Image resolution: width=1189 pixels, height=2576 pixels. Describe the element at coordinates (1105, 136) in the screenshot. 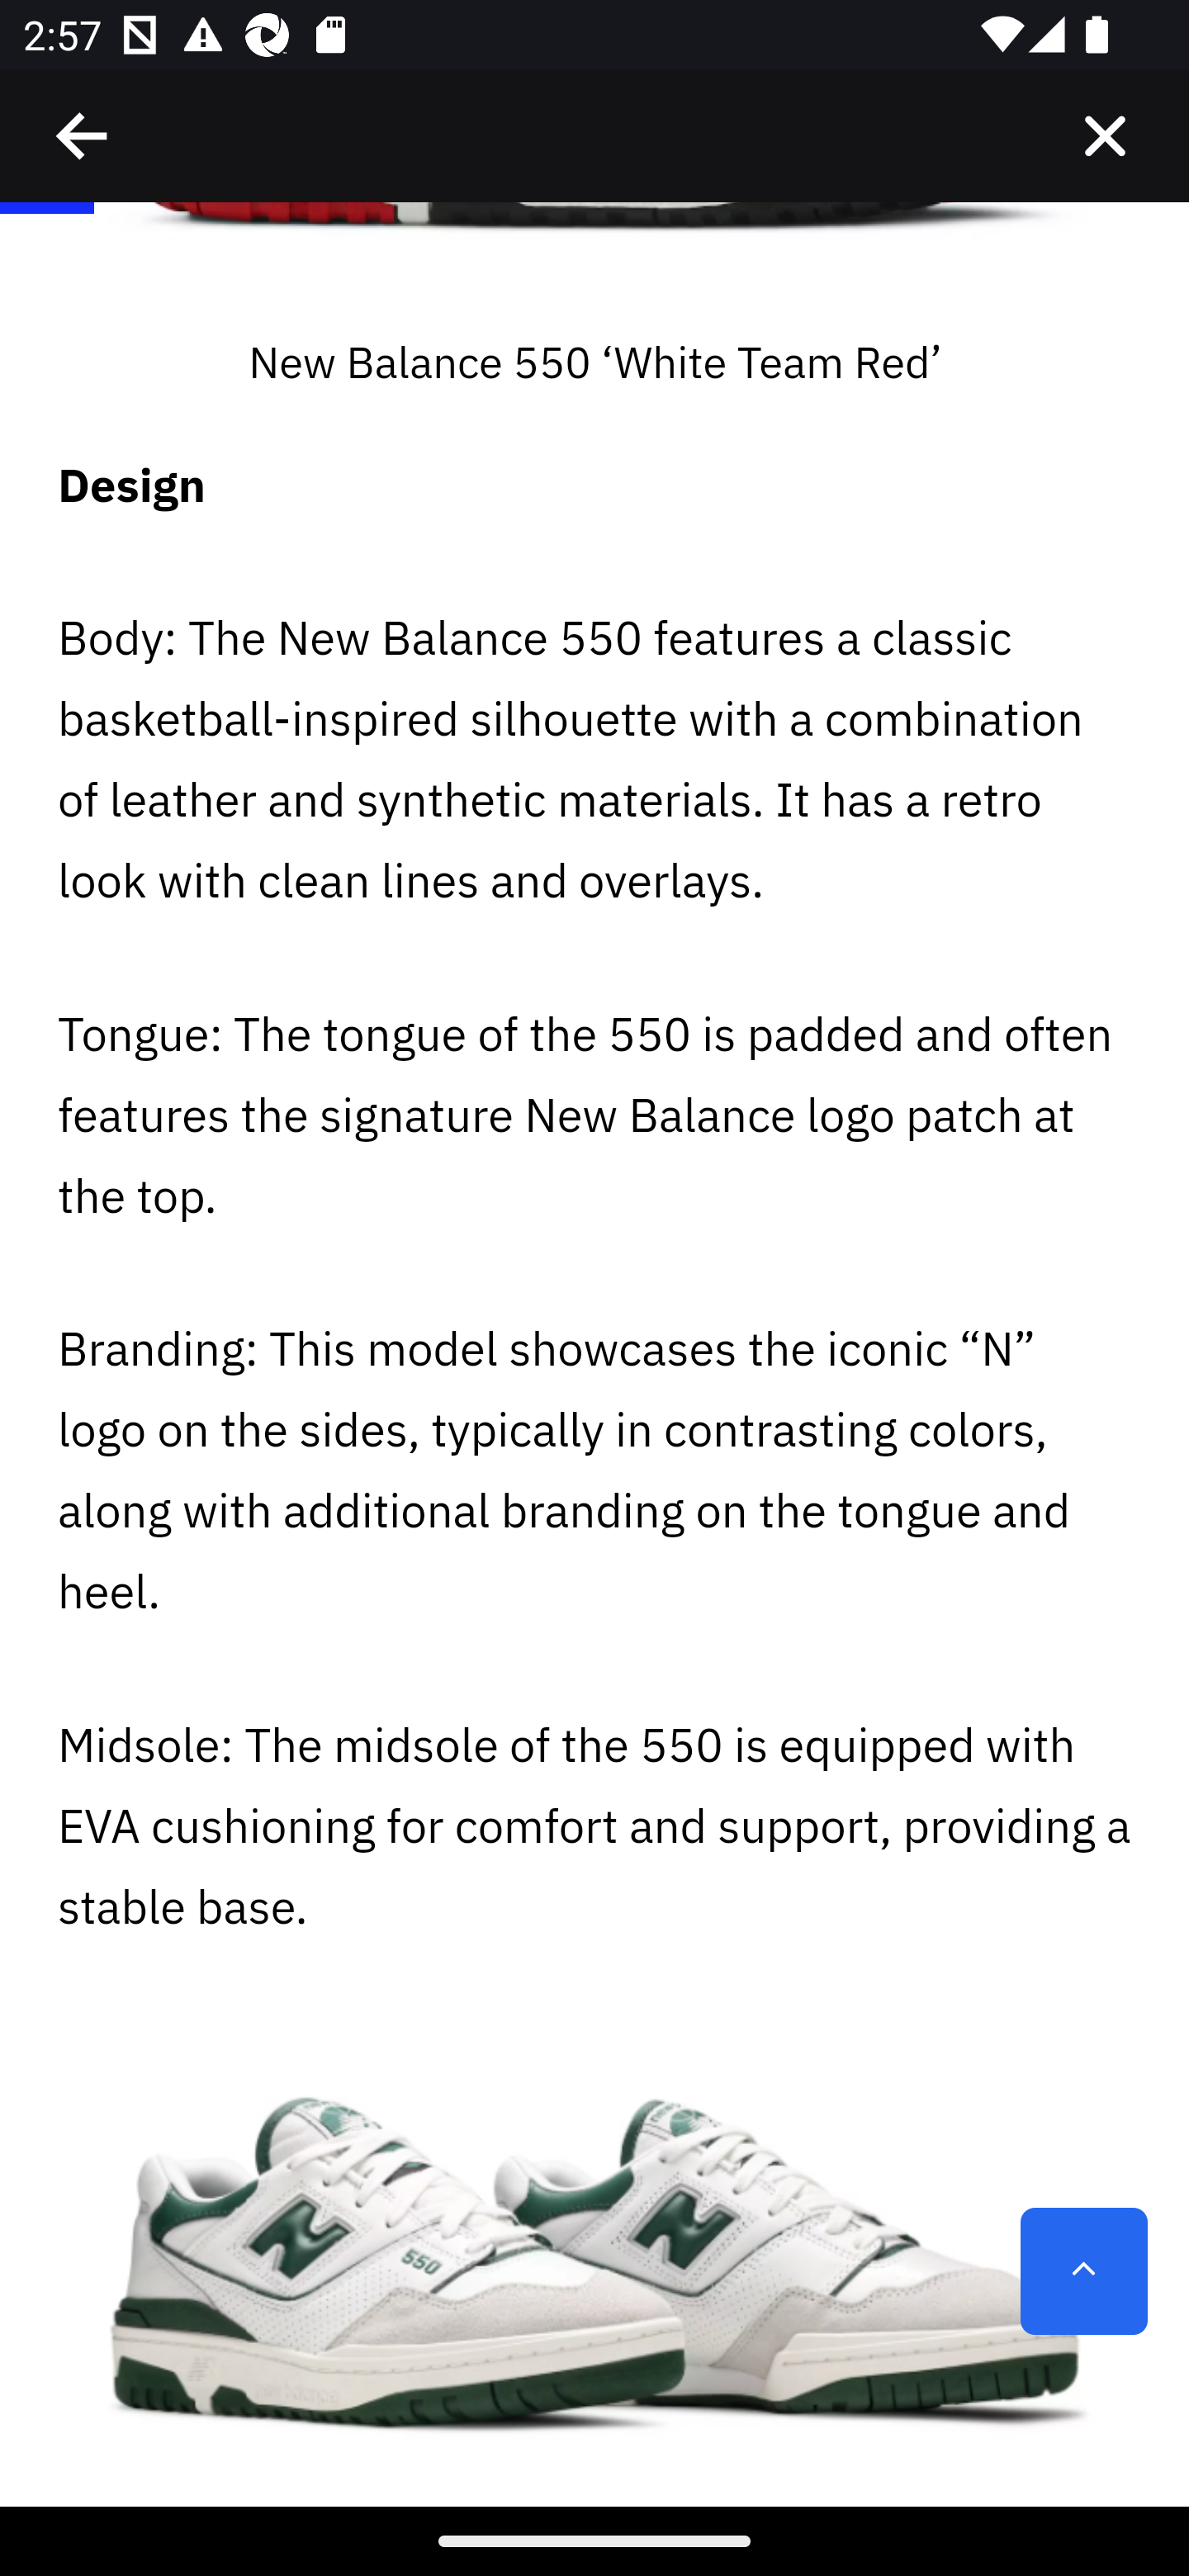

I see `` at that location.